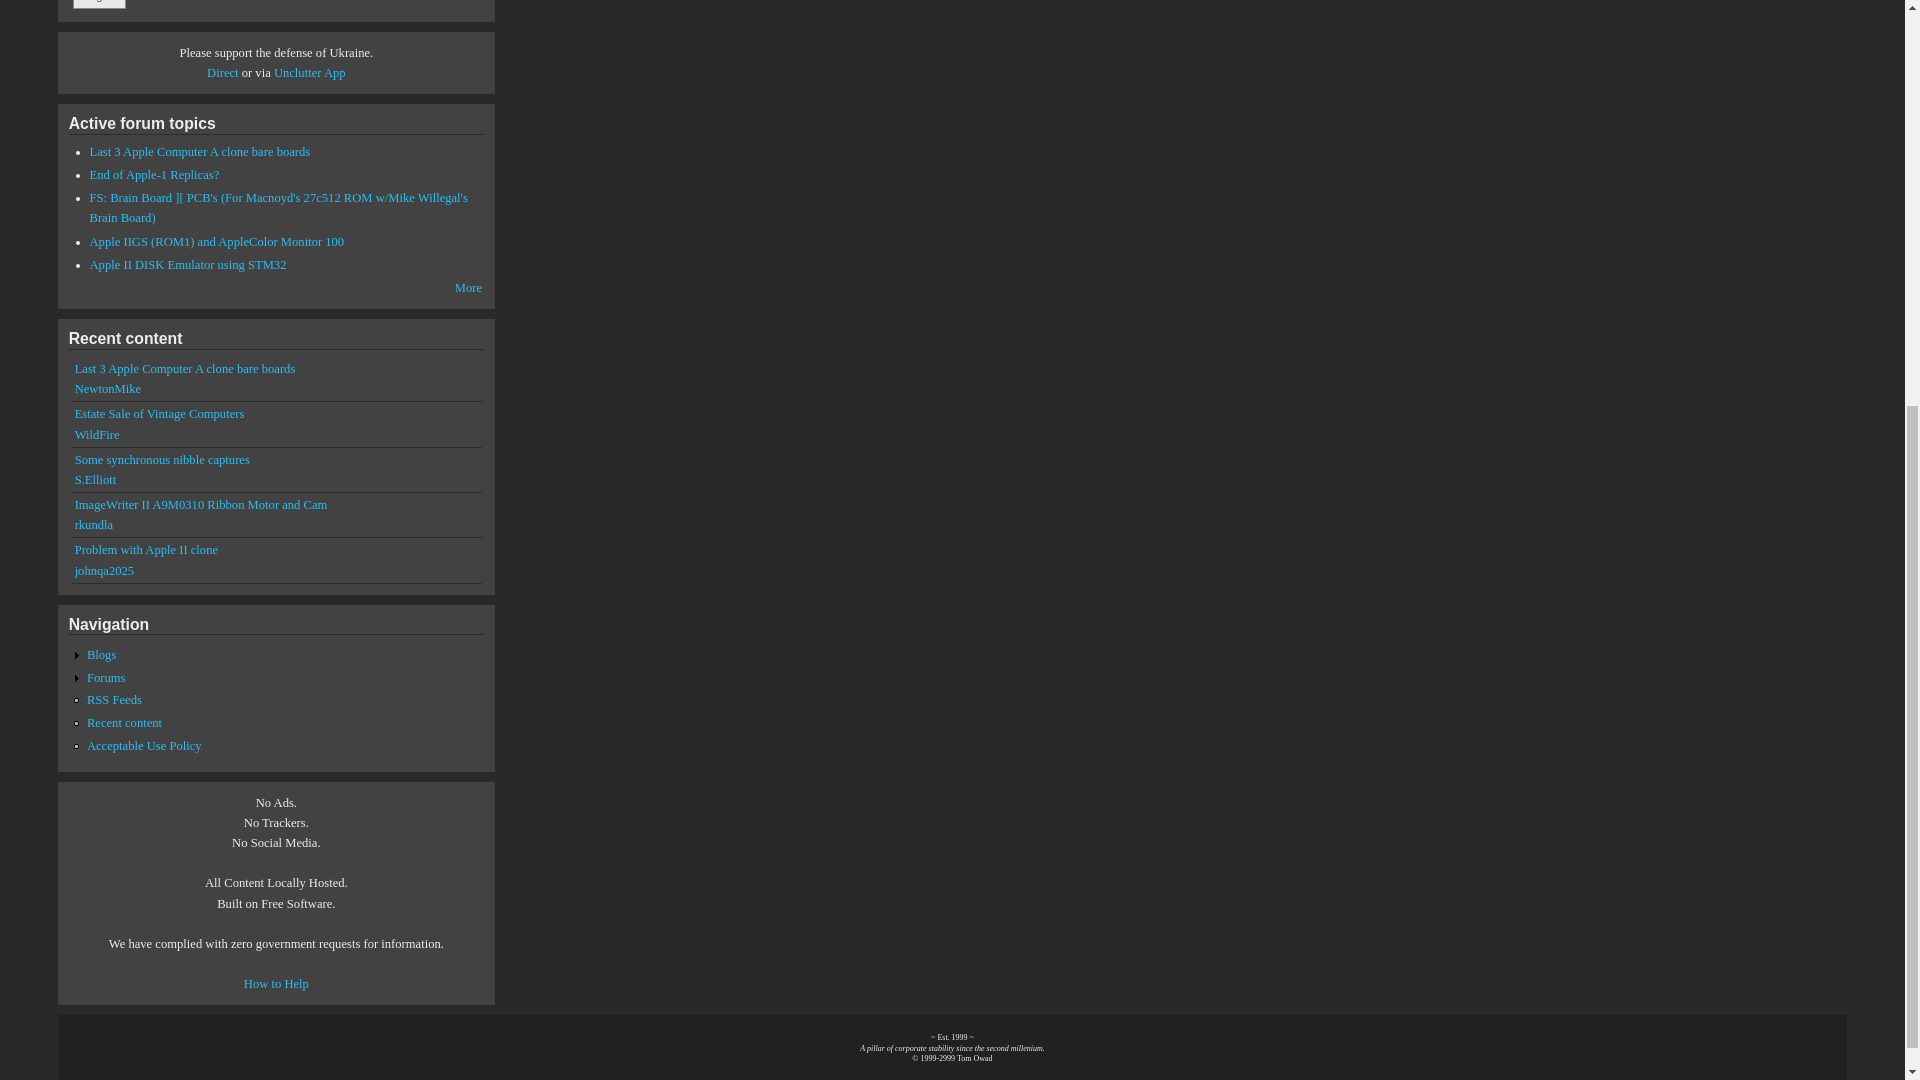 The height and width of the screenshot is (1080, 1920). I want to click on Log in, so click(99, 4).